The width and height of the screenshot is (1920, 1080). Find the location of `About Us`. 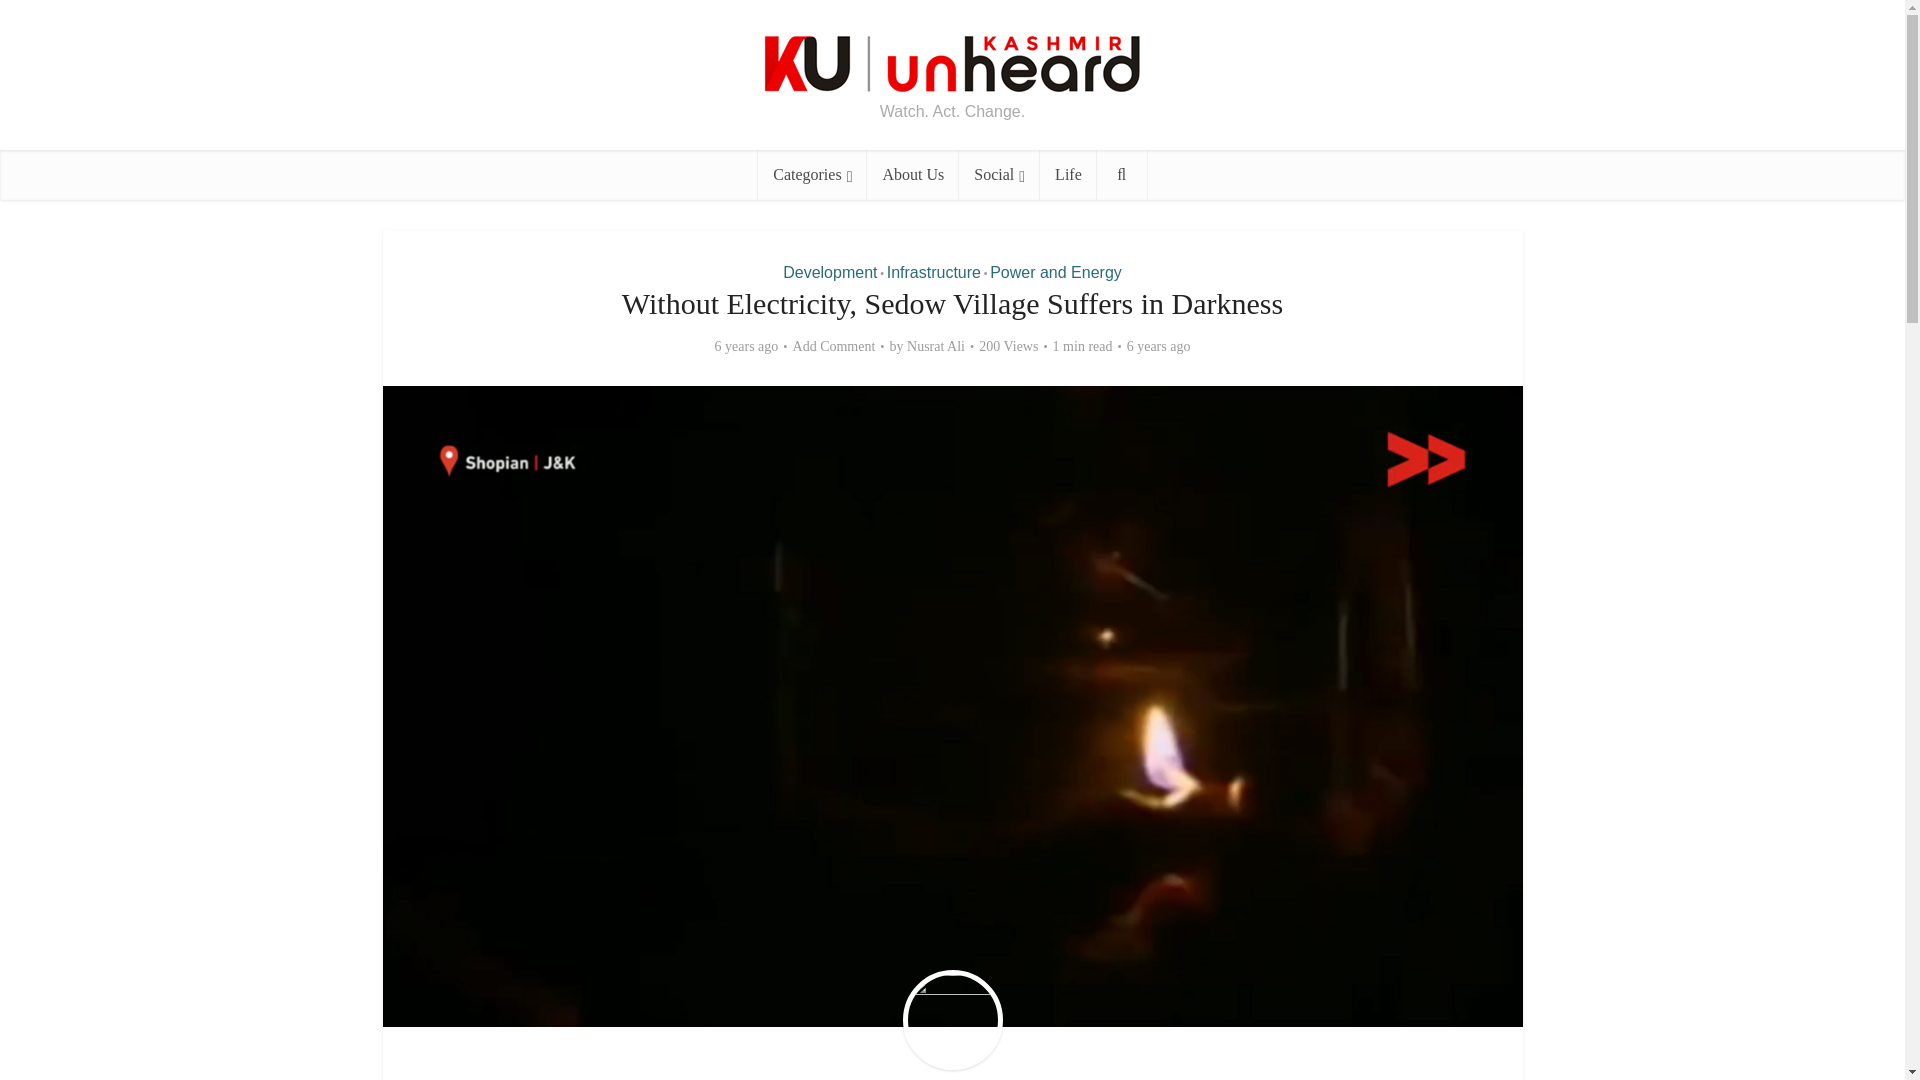

About Us is located at coordinates (912, 174).